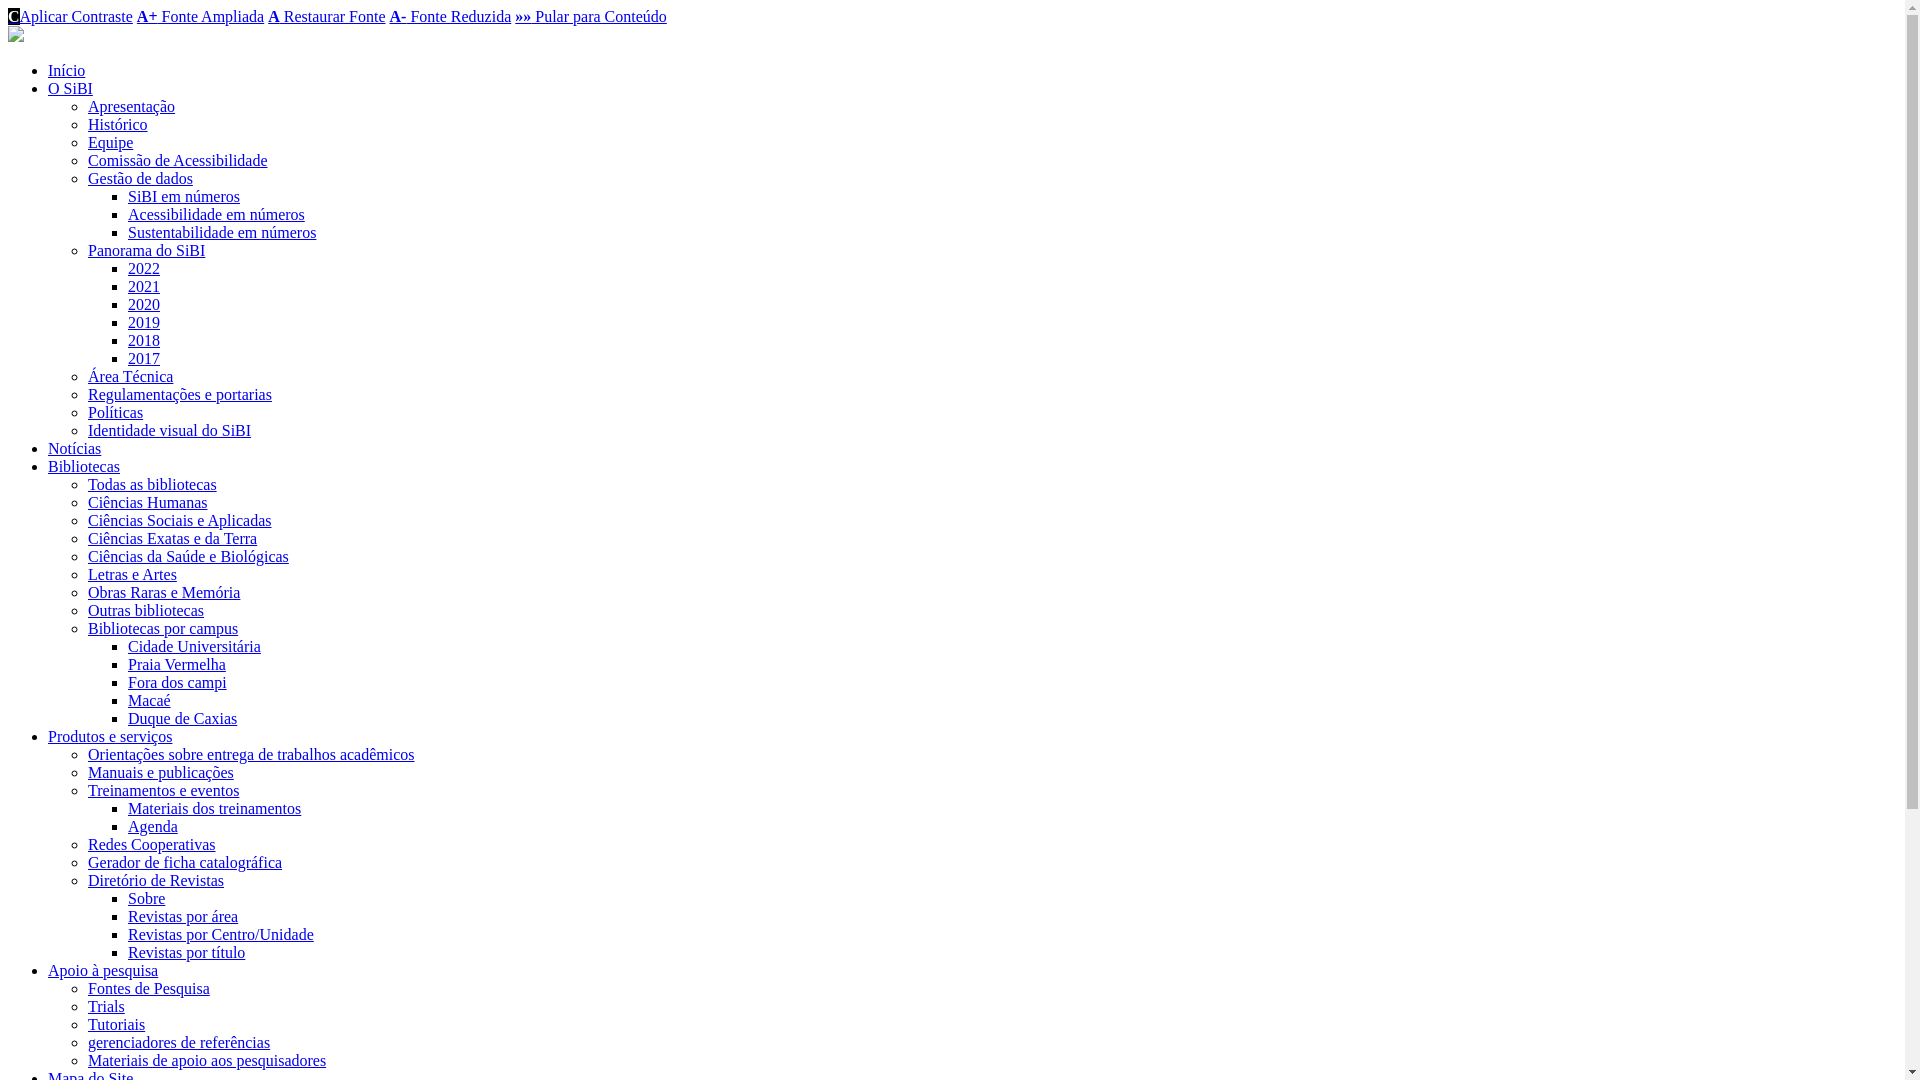 This screenshot has width=1920, height=1080. What do you see at coordinates (116, 1024) in the screenshot?
I see `Tutoriais` at bounding box center [116, 1024].